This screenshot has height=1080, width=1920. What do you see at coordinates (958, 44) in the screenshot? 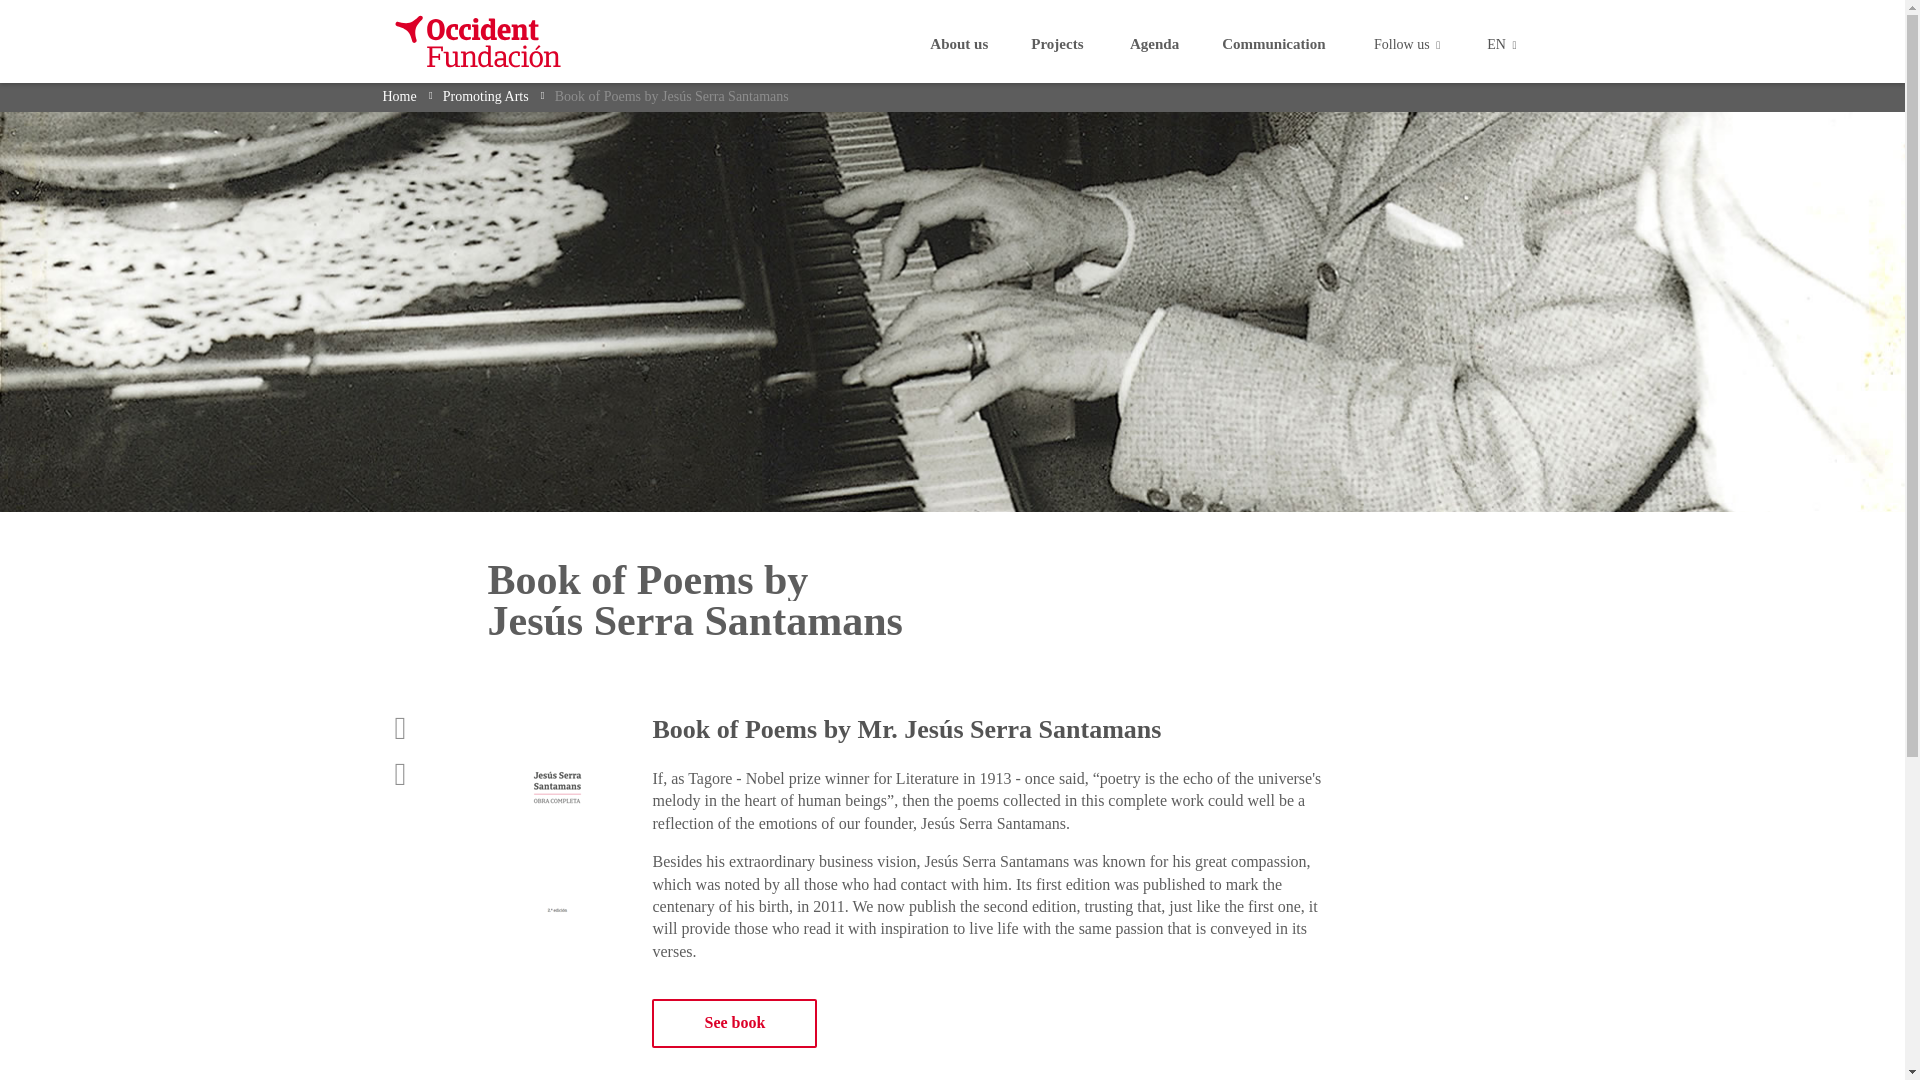
I see `About us` at bounding box center [958, 44].